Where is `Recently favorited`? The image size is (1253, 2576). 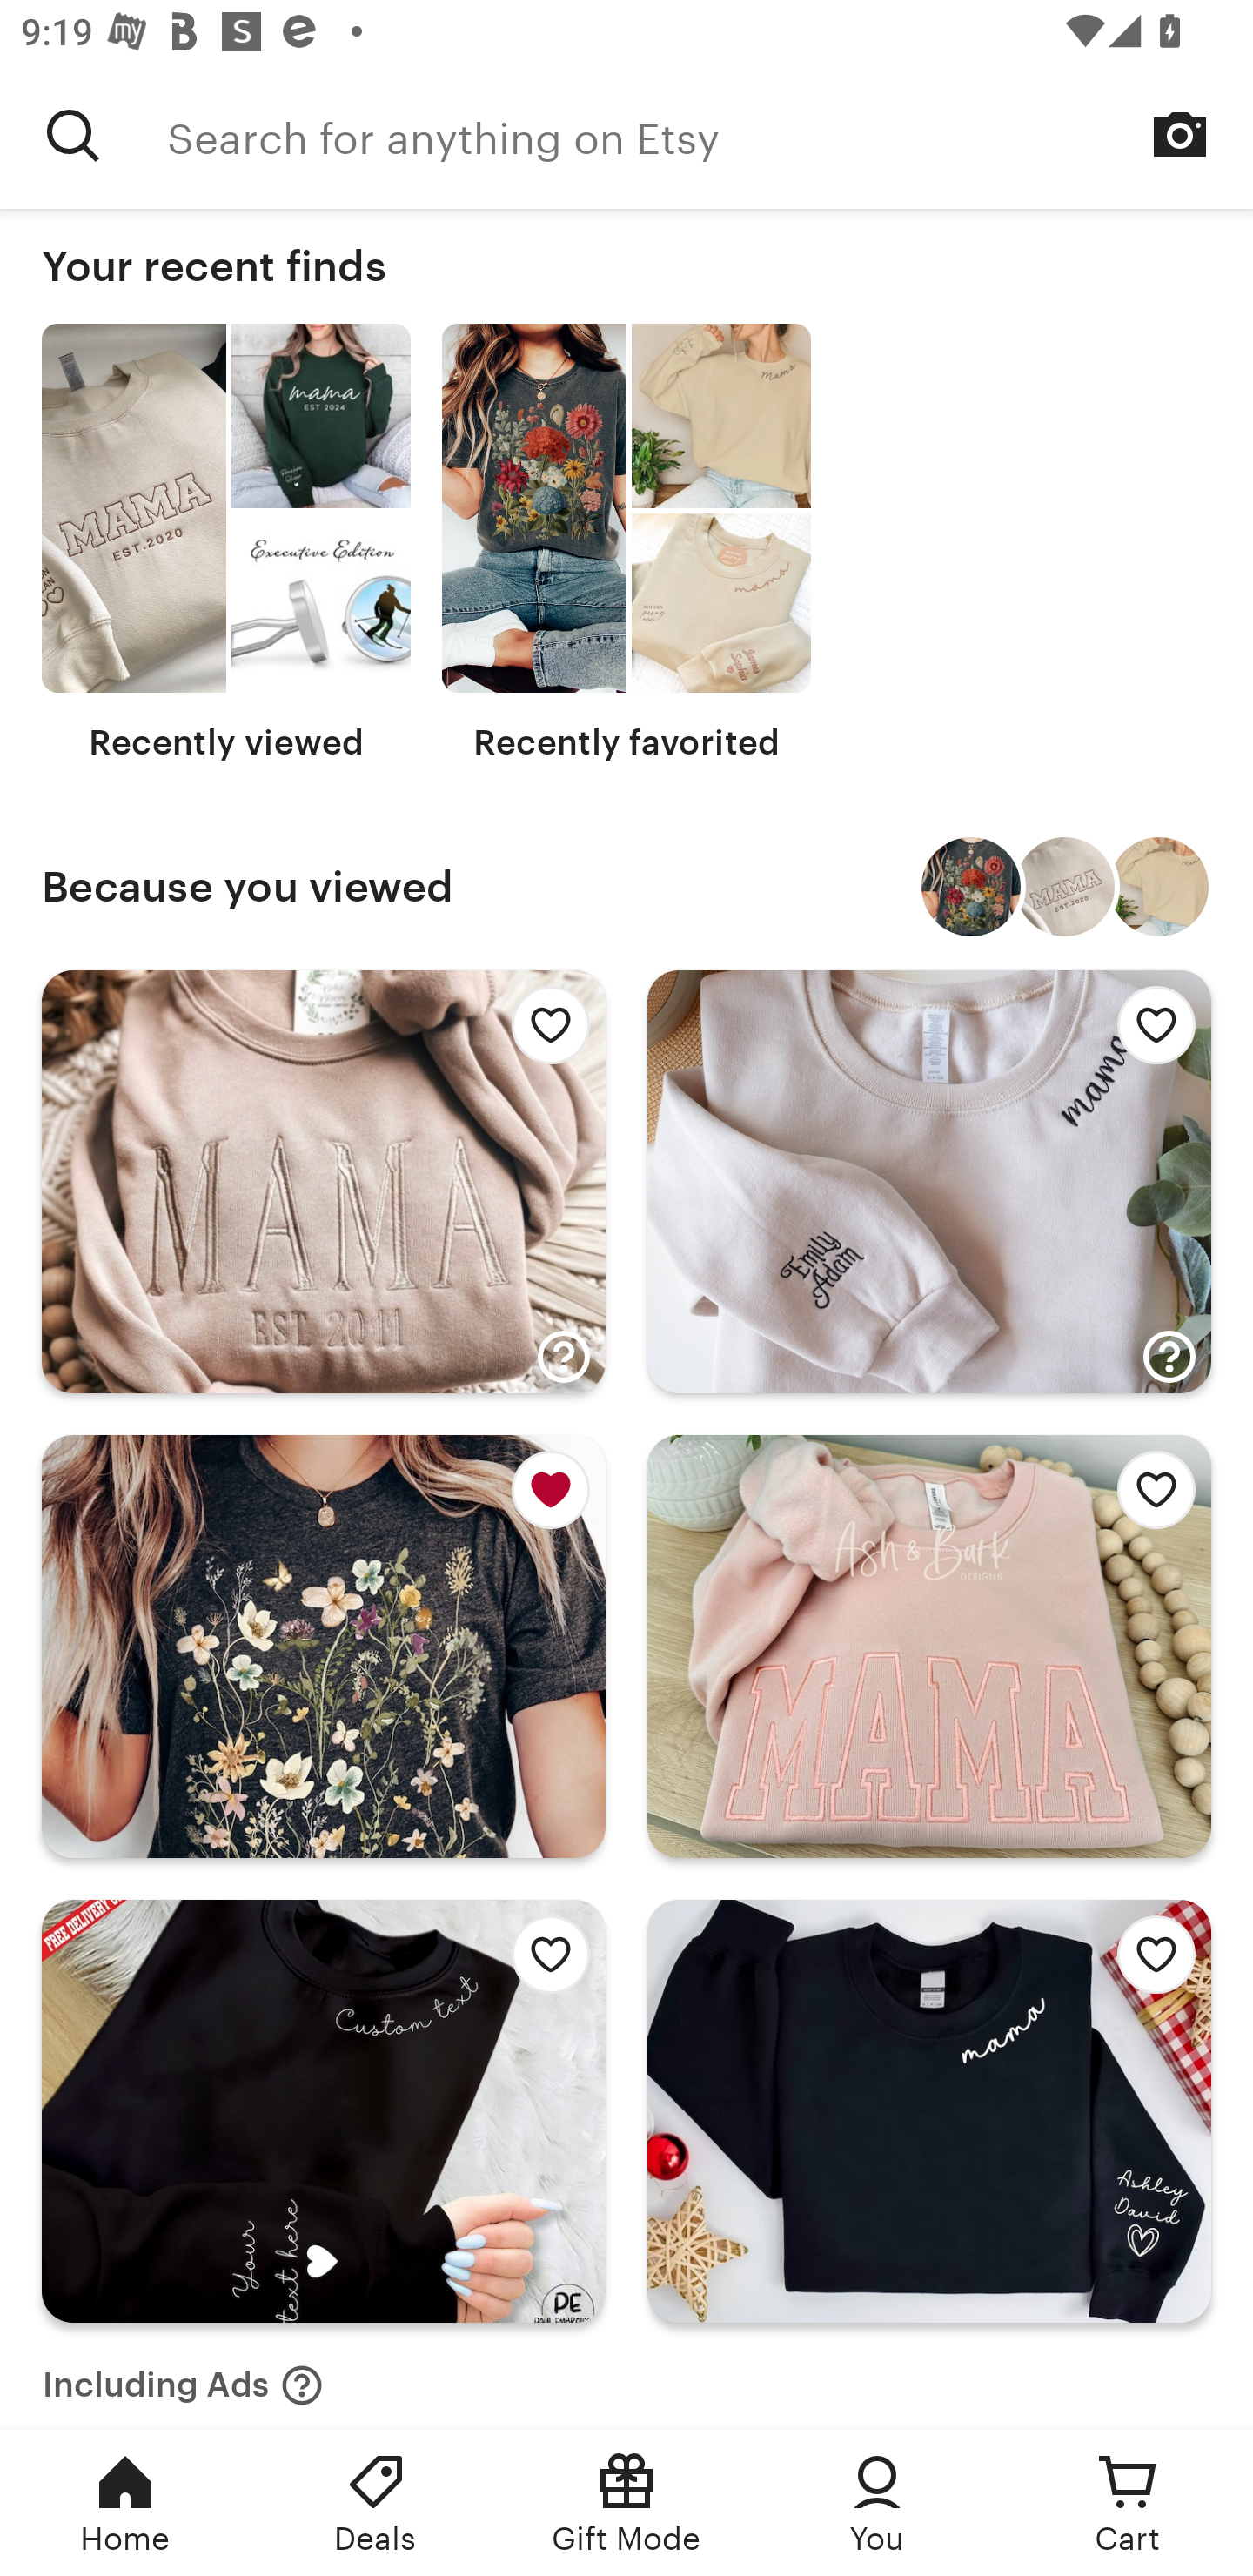 Recently favorited is located at coordinates (626, 543).